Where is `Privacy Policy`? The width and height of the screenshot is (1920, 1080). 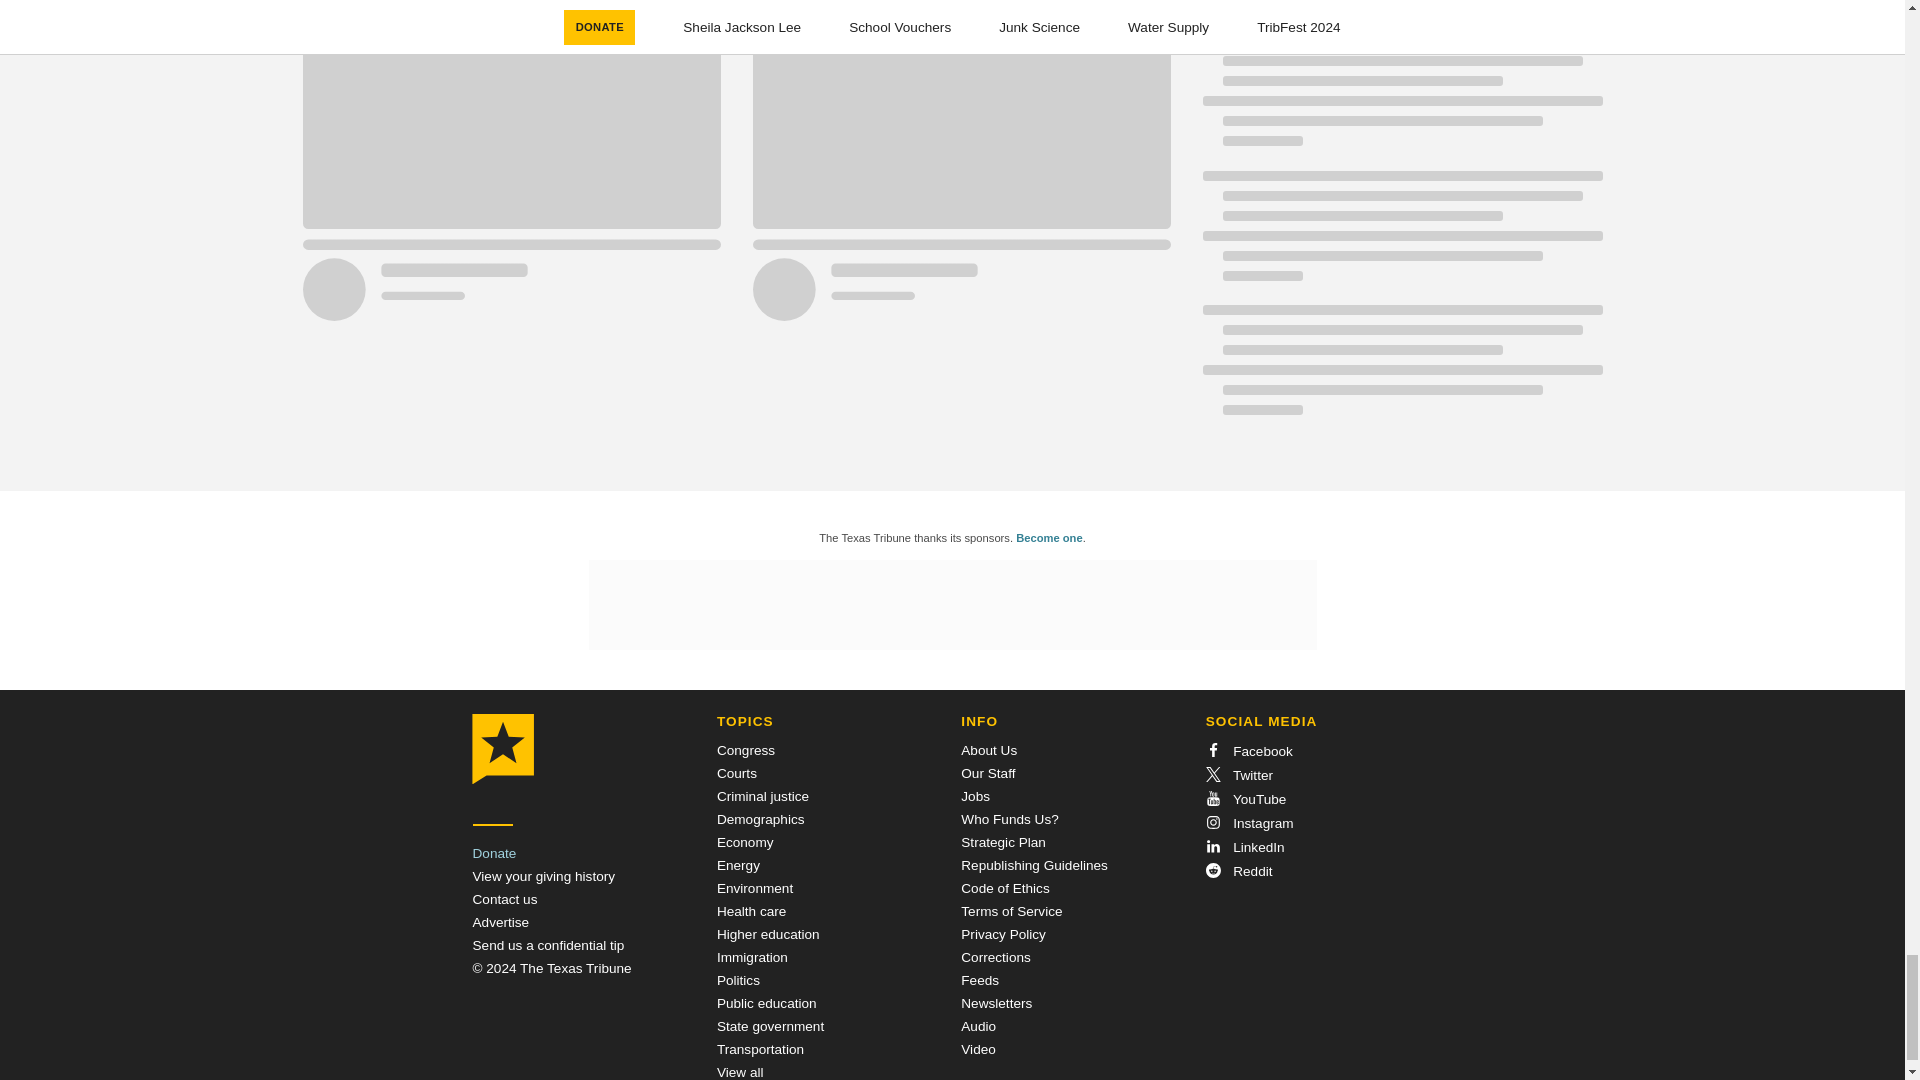 Privacy Policy is located at coordinates (1004, 934).